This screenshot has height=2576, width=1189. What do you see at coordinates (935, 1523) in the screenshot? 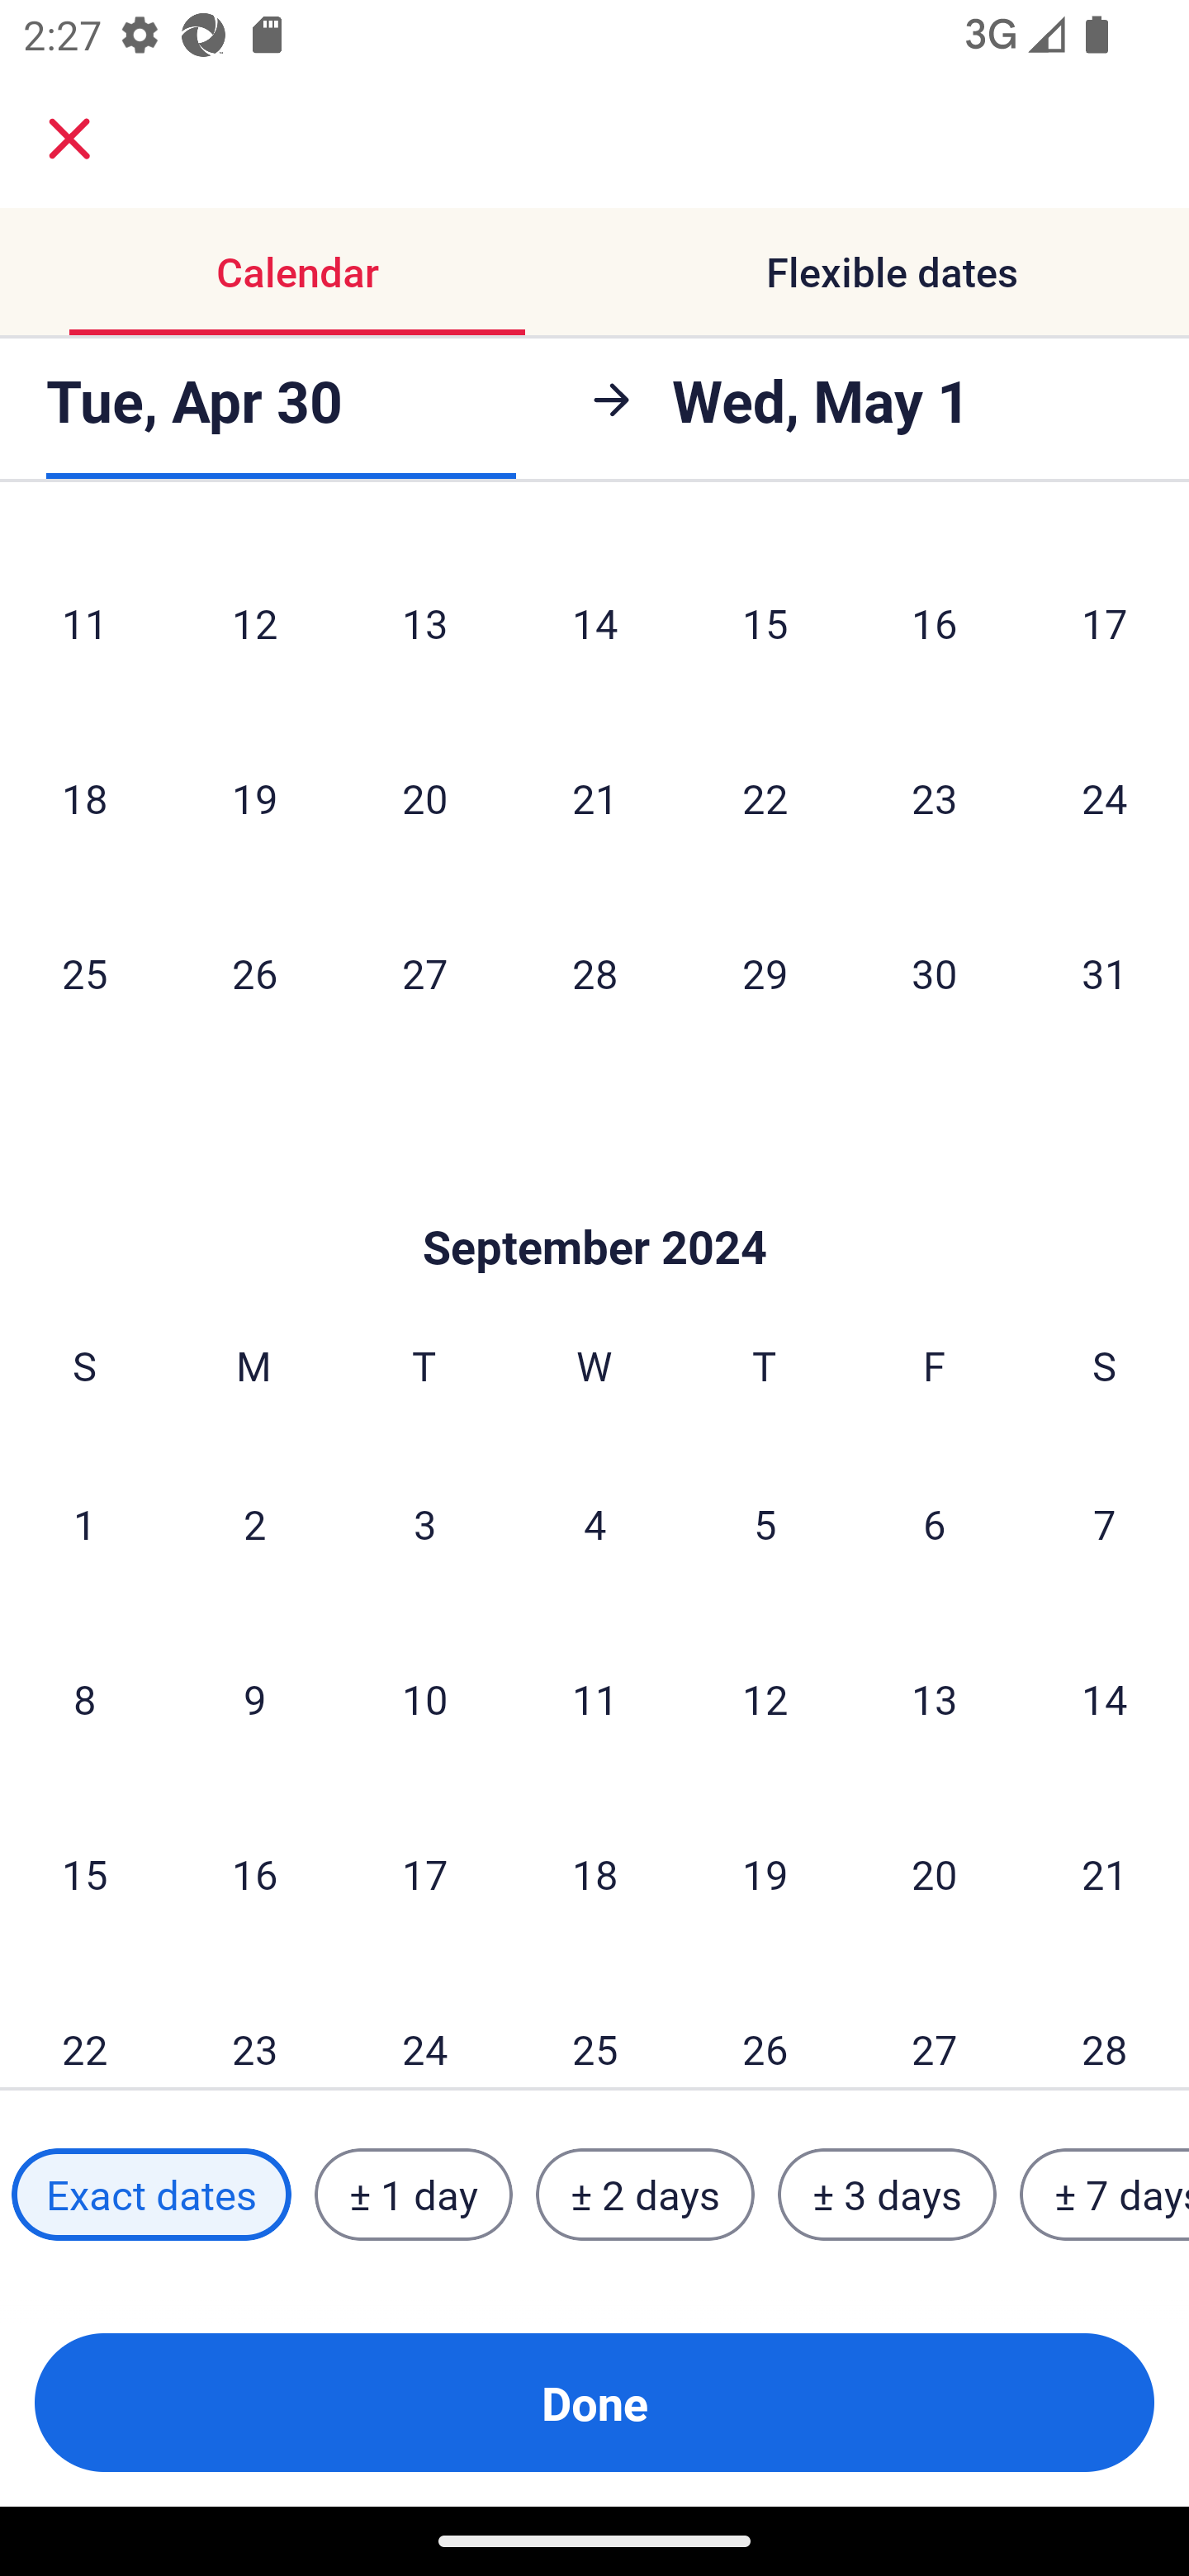
I see `6 Friday, September 6, 2024` at bounding box center [935, 1523].